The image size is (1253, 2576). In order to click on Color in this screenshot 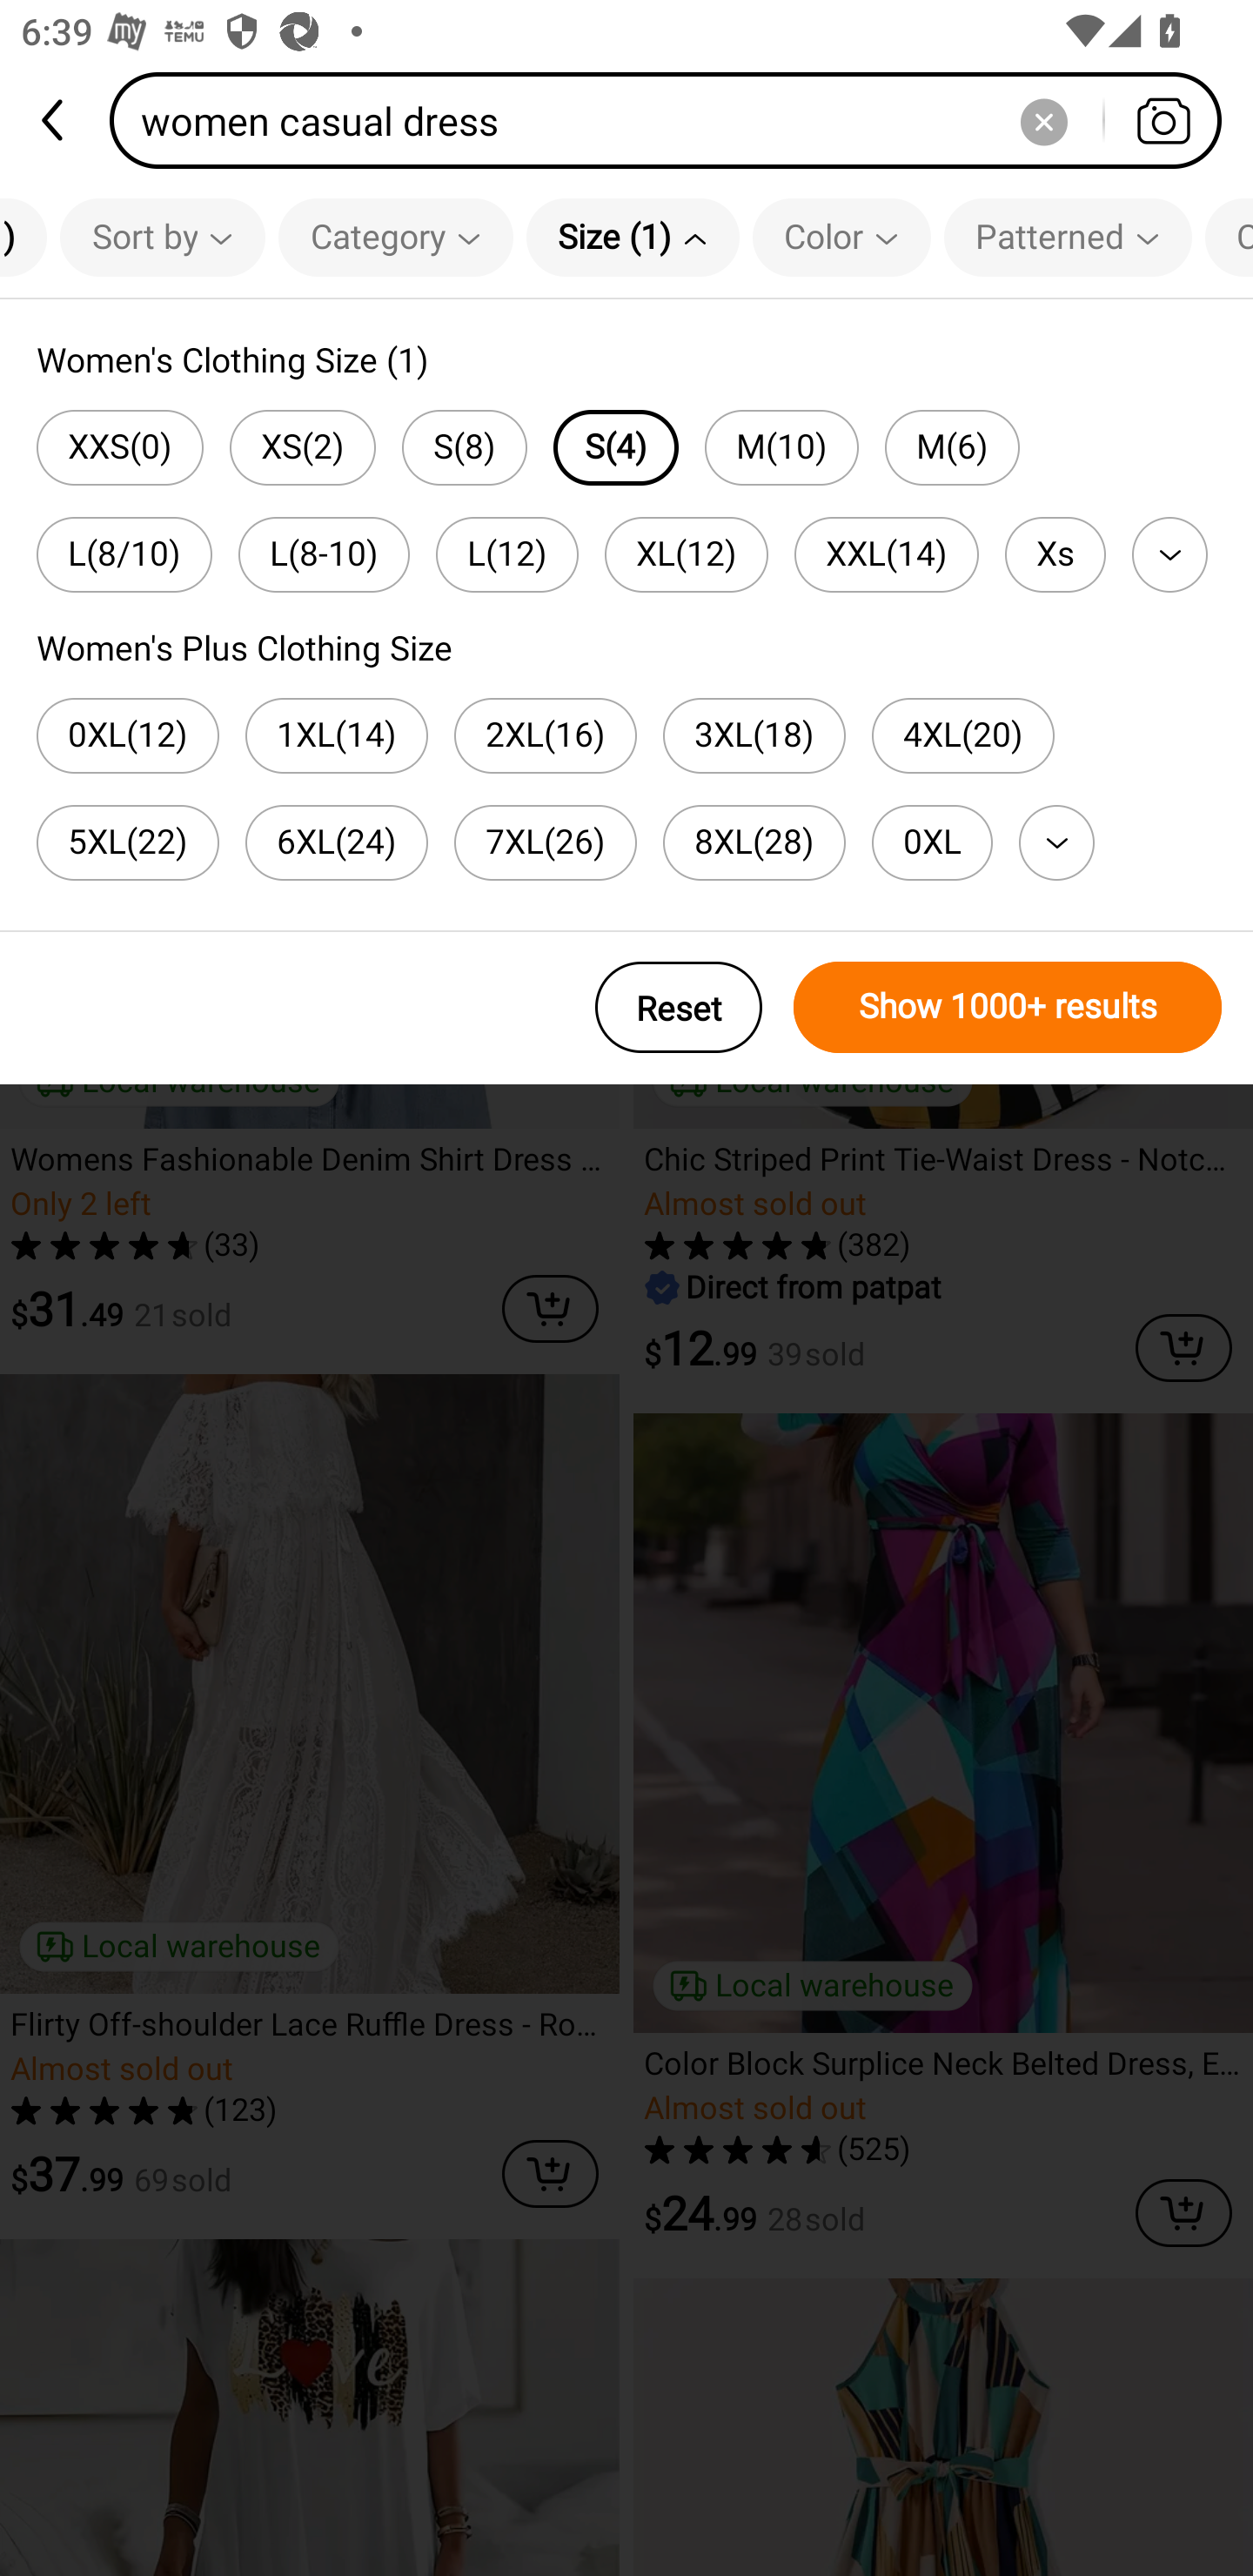, I will do `click(841, 237)`.